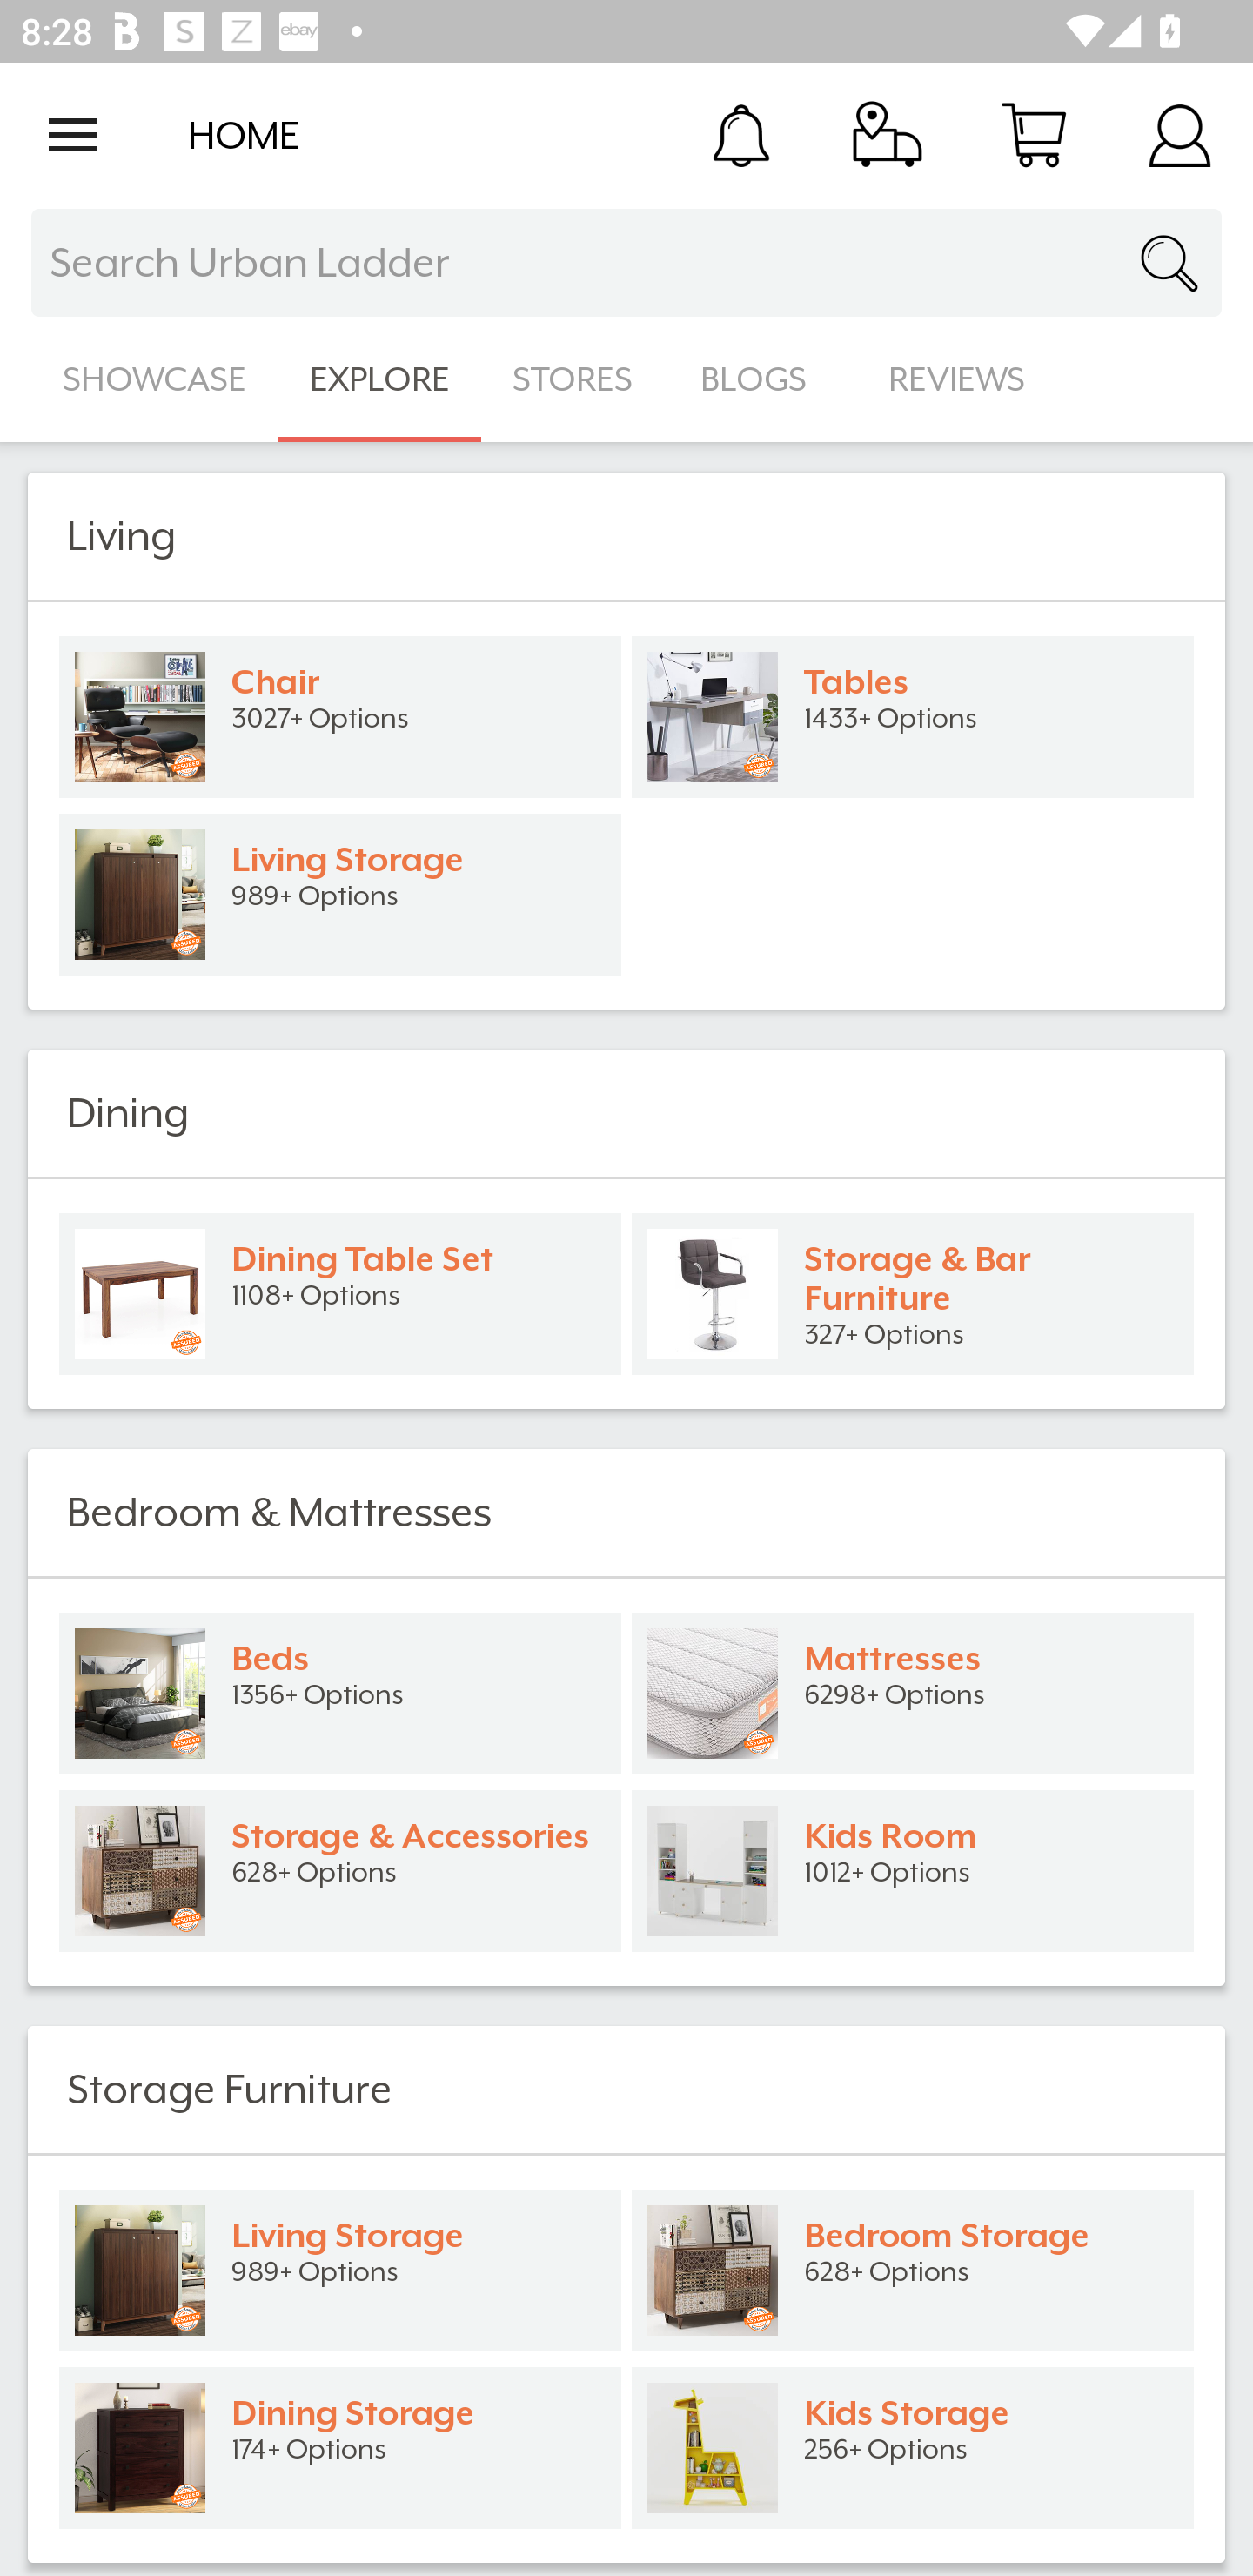 This screenshot has height=2576, width=1253. Describe the element at coordinates (741, 134) in the screenshot. I see `Notification` at that location.